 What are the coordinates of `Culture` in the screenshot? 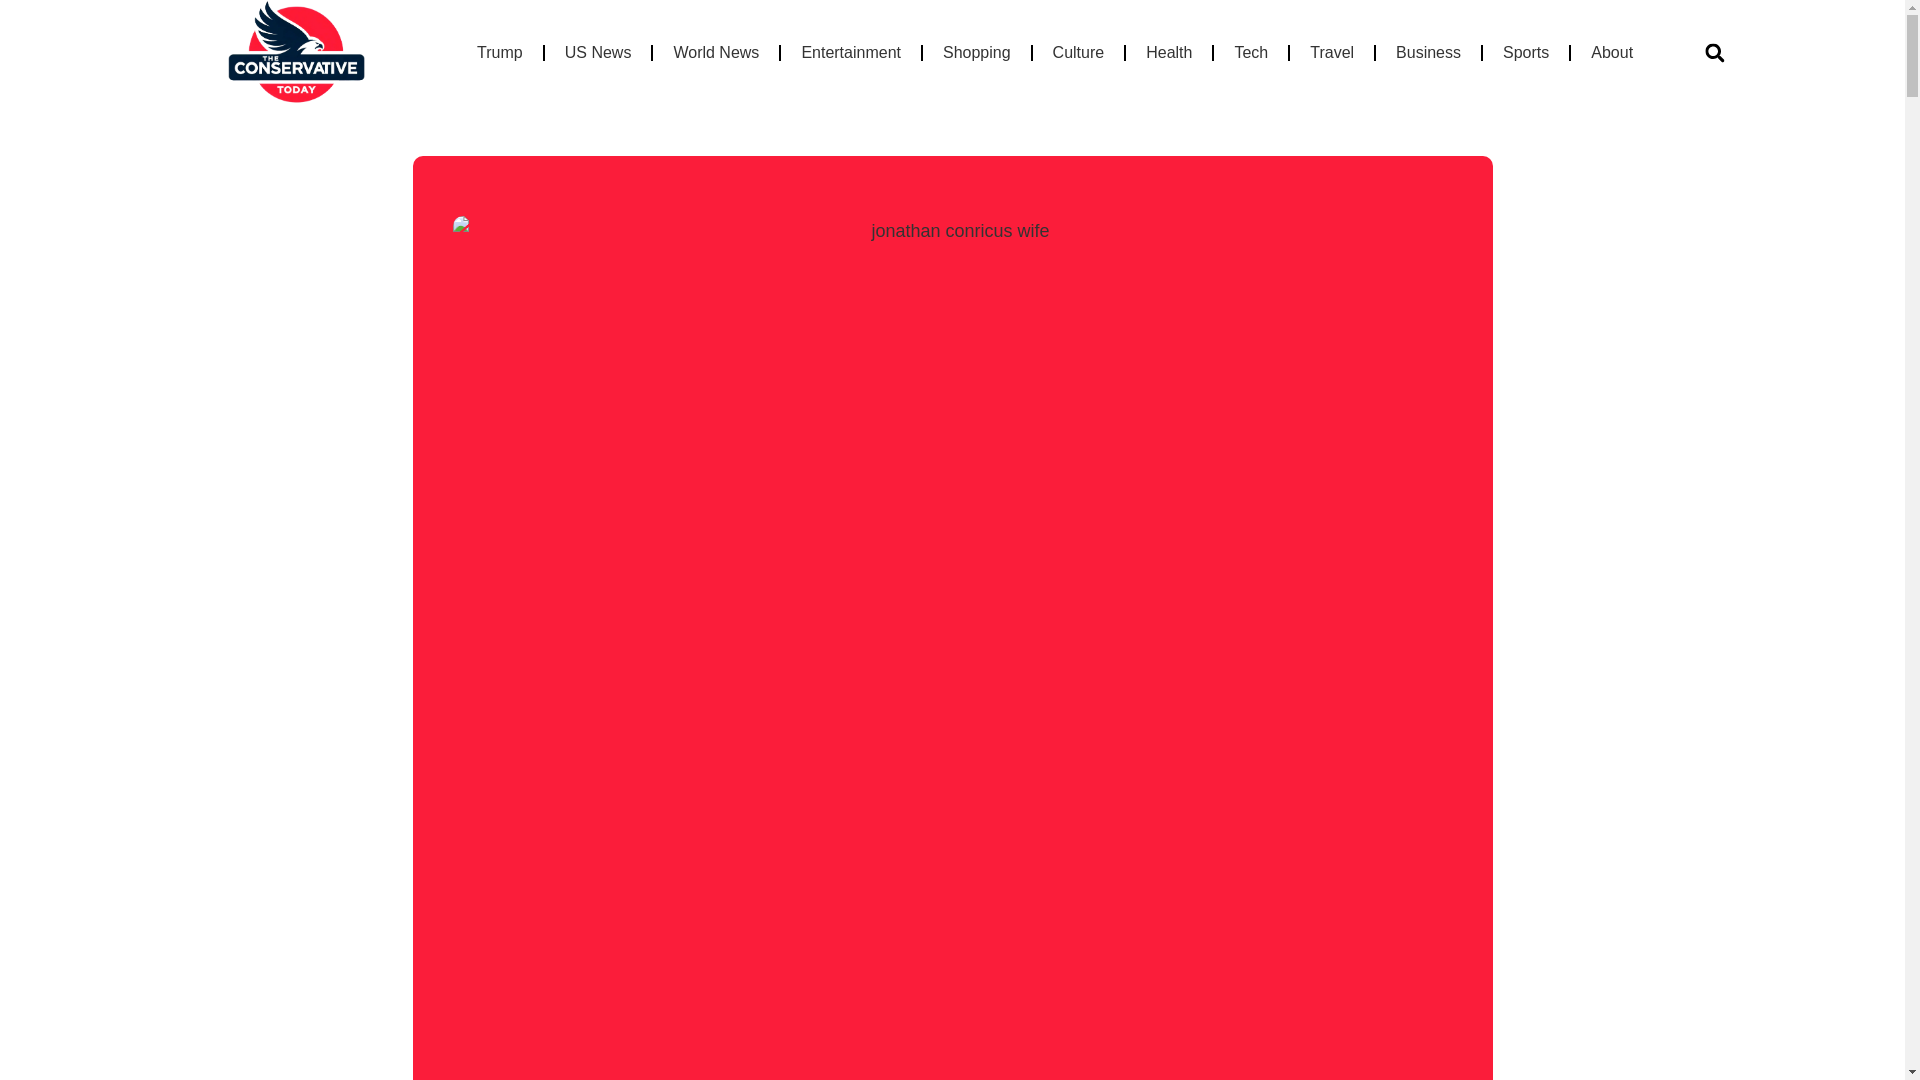 It's located at (1078, 52).